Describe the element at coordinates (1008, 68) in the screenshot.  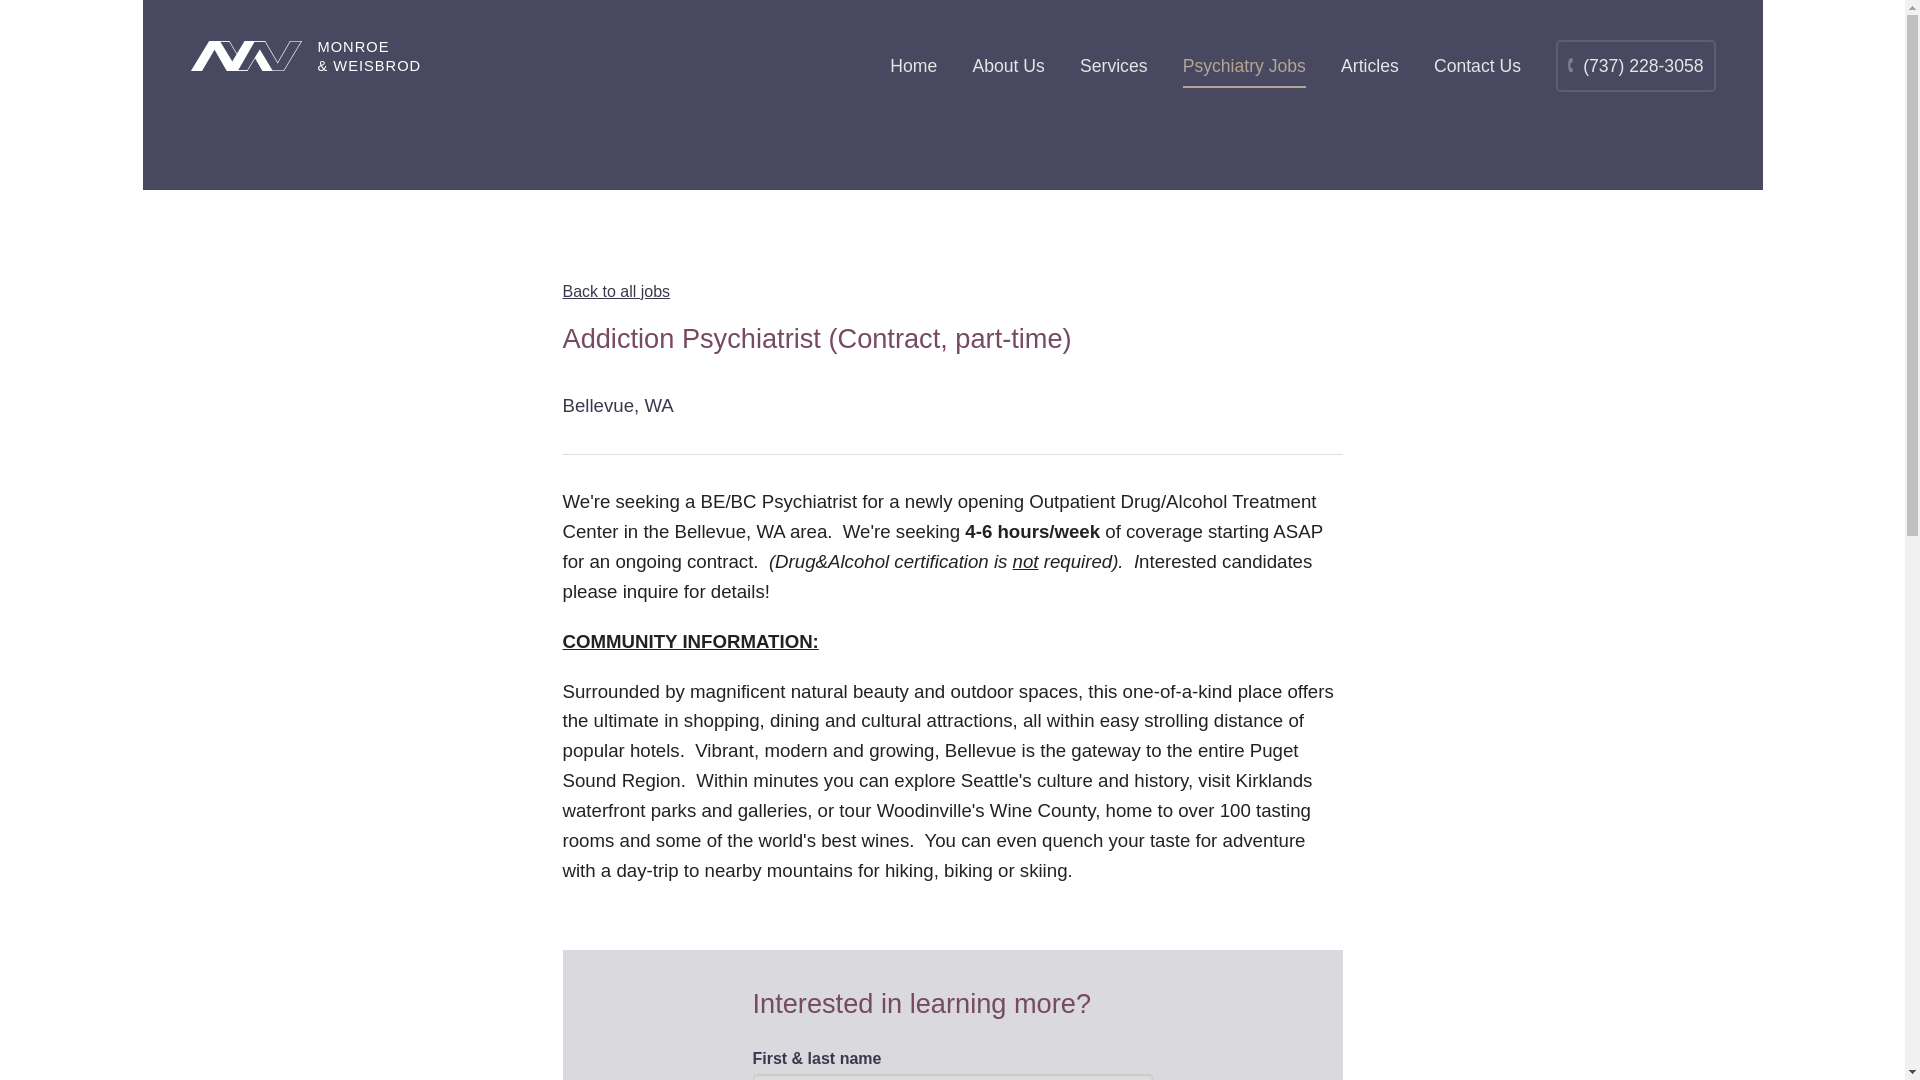
I see `About Us` at that location.